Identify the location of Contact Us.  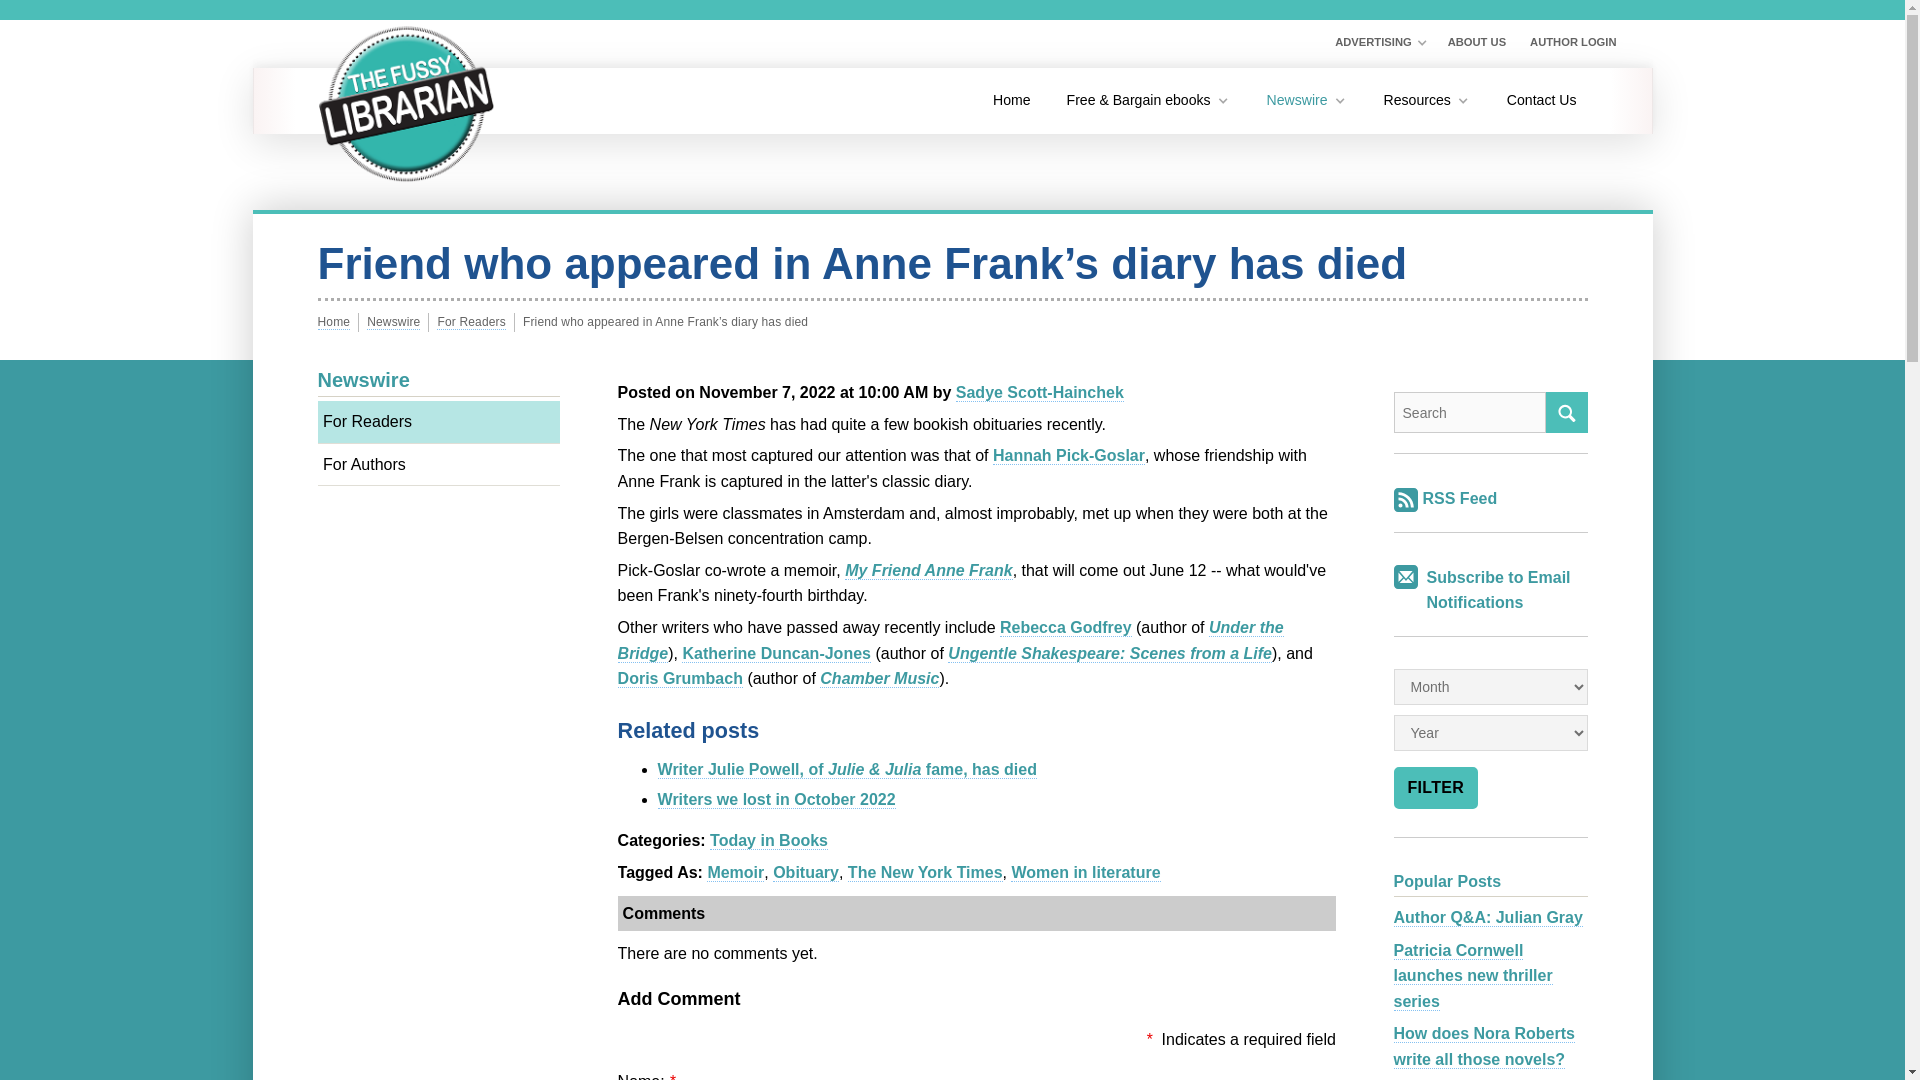
(1542, 100).